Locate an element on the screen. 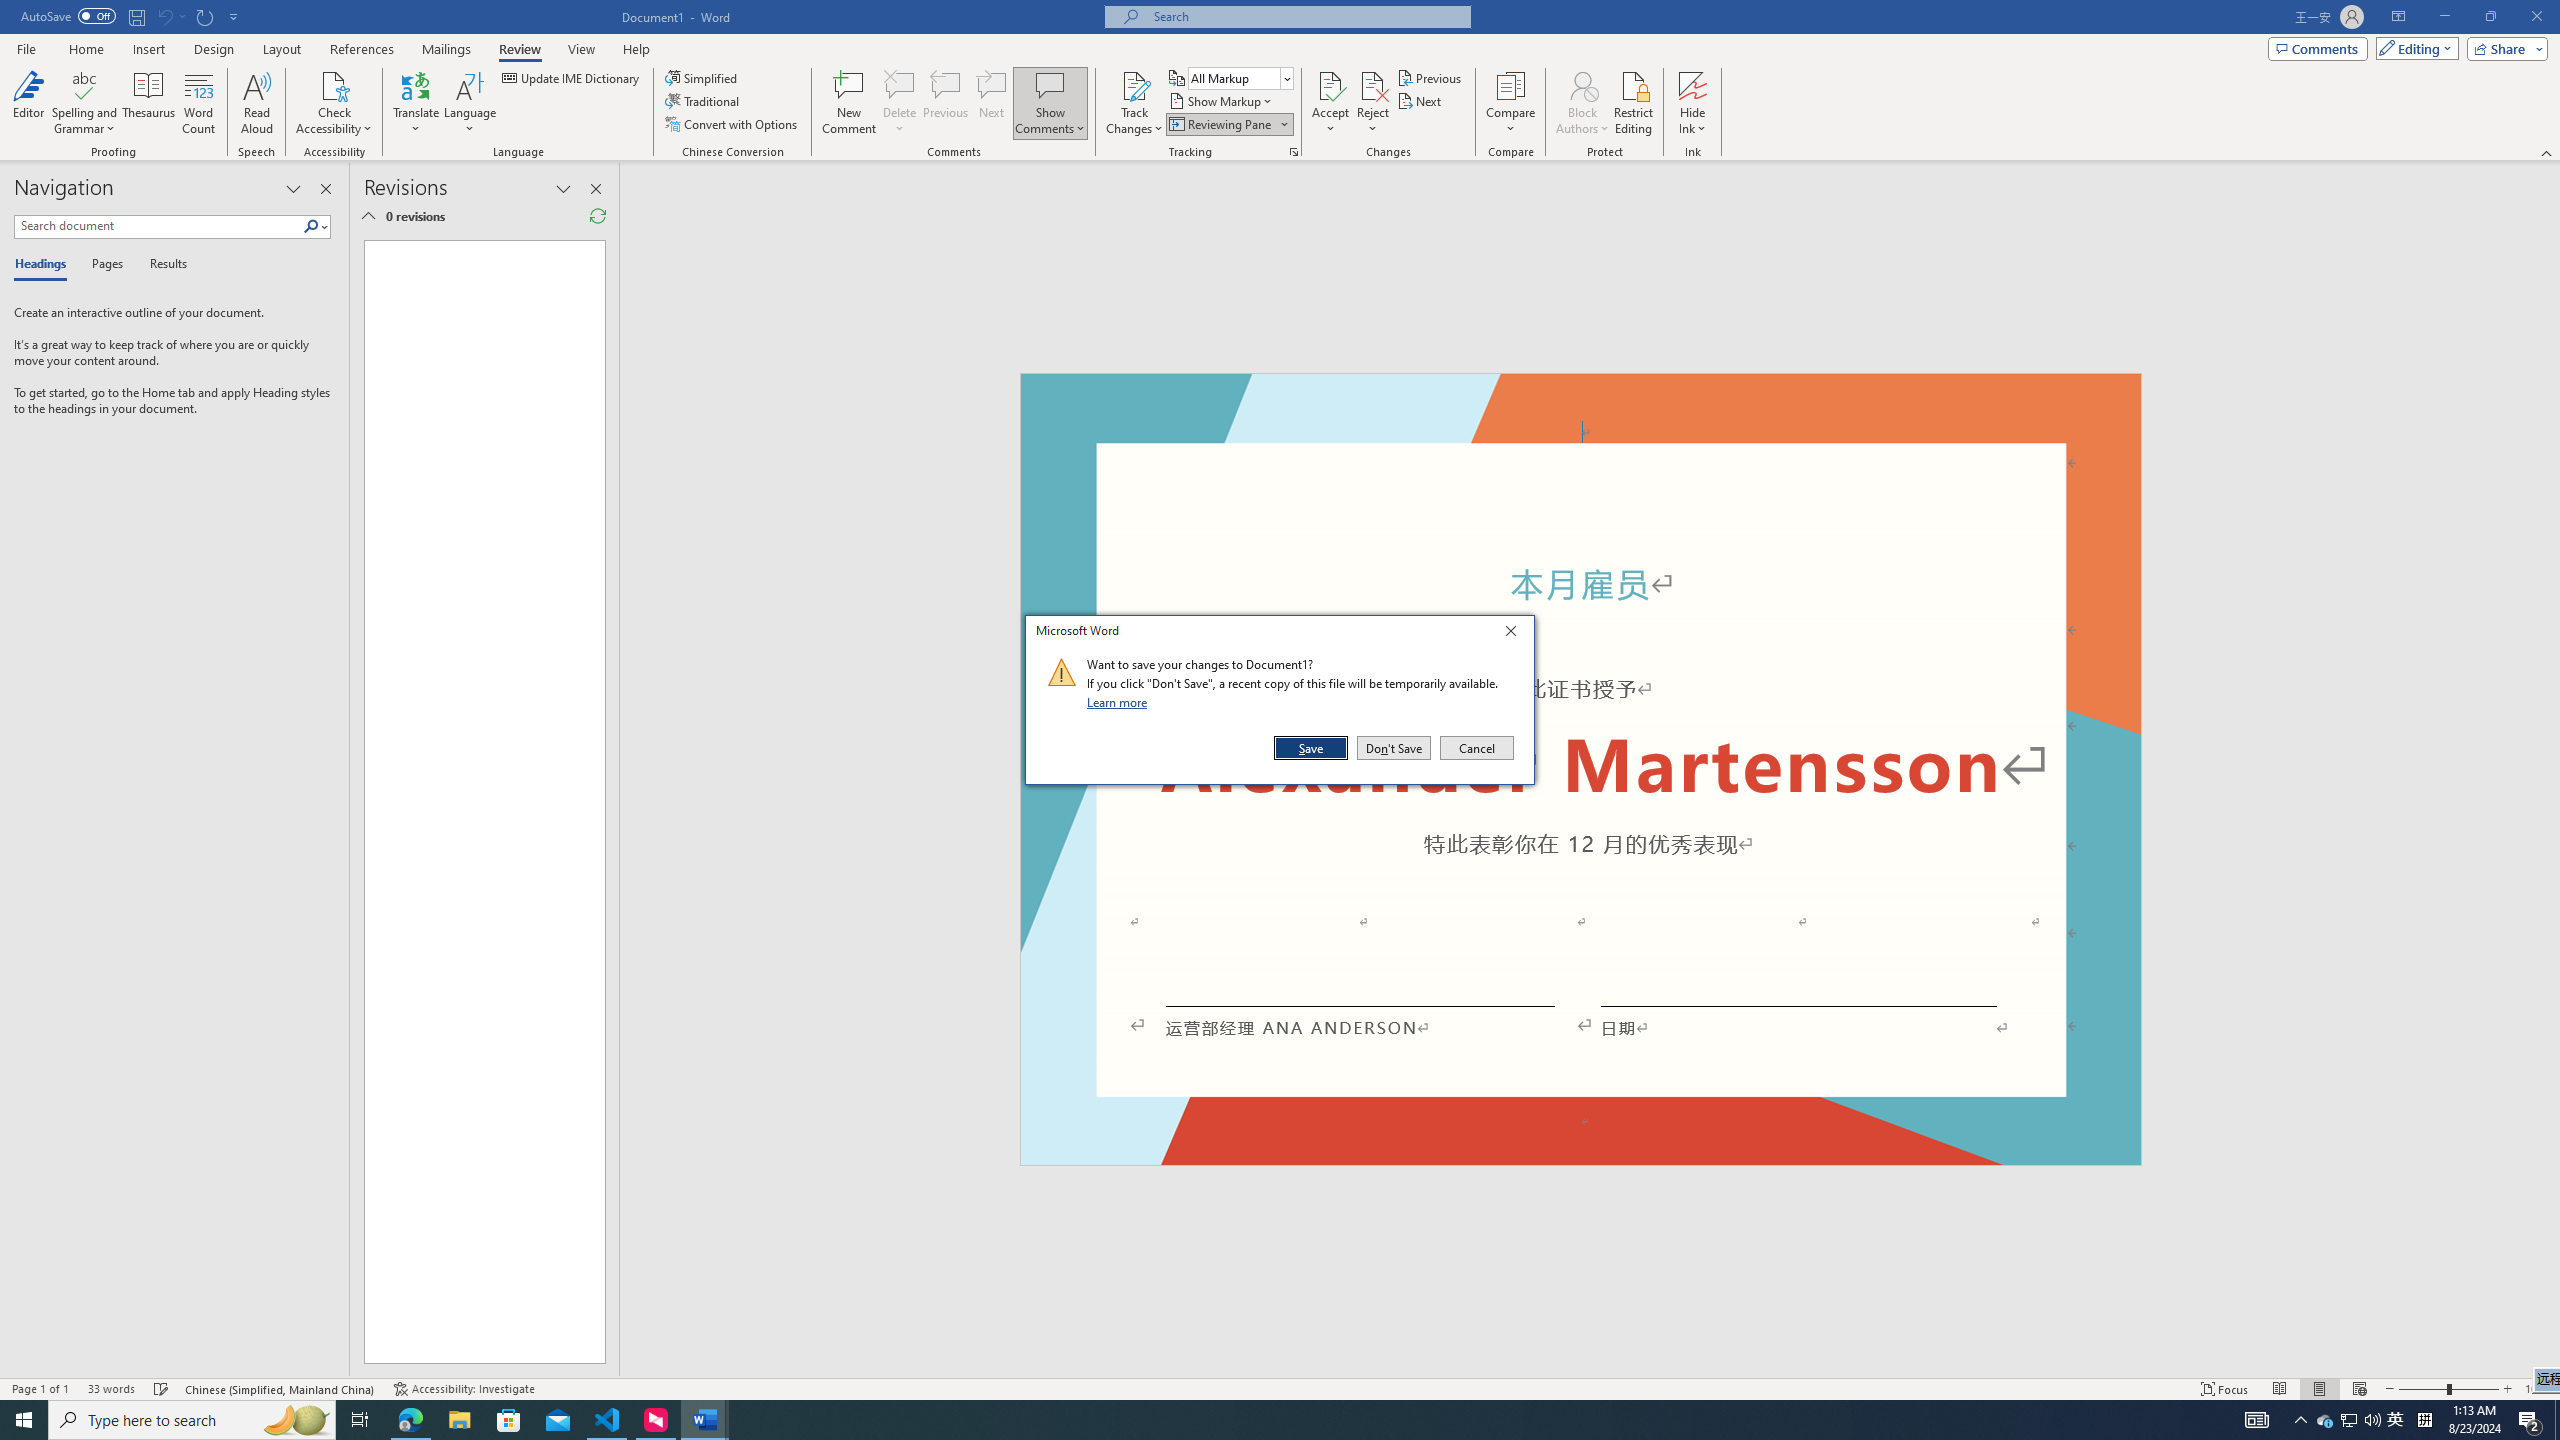  Delete is located at coordinates (900, 103).